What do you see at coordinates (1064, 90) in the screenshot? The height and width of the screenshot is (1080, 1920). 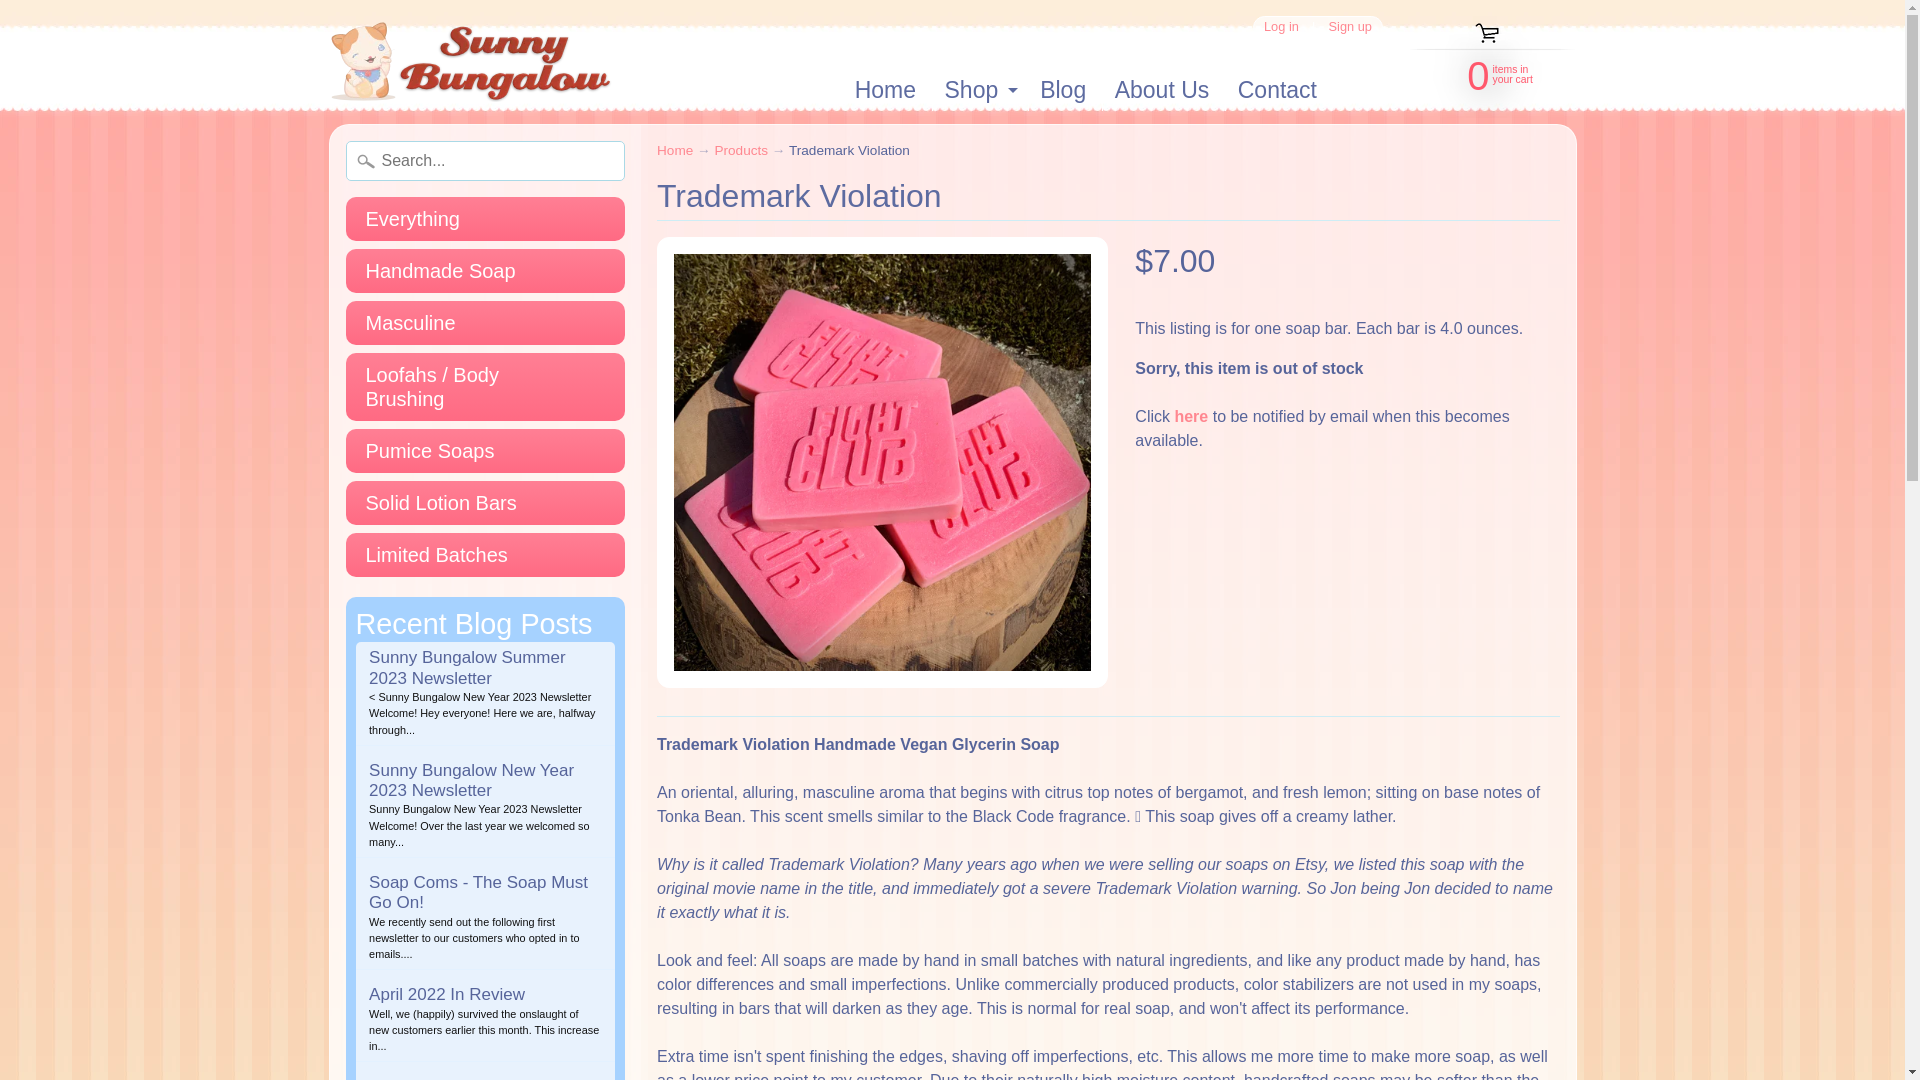 I see `About Us` at bounding box center [1064, 90].